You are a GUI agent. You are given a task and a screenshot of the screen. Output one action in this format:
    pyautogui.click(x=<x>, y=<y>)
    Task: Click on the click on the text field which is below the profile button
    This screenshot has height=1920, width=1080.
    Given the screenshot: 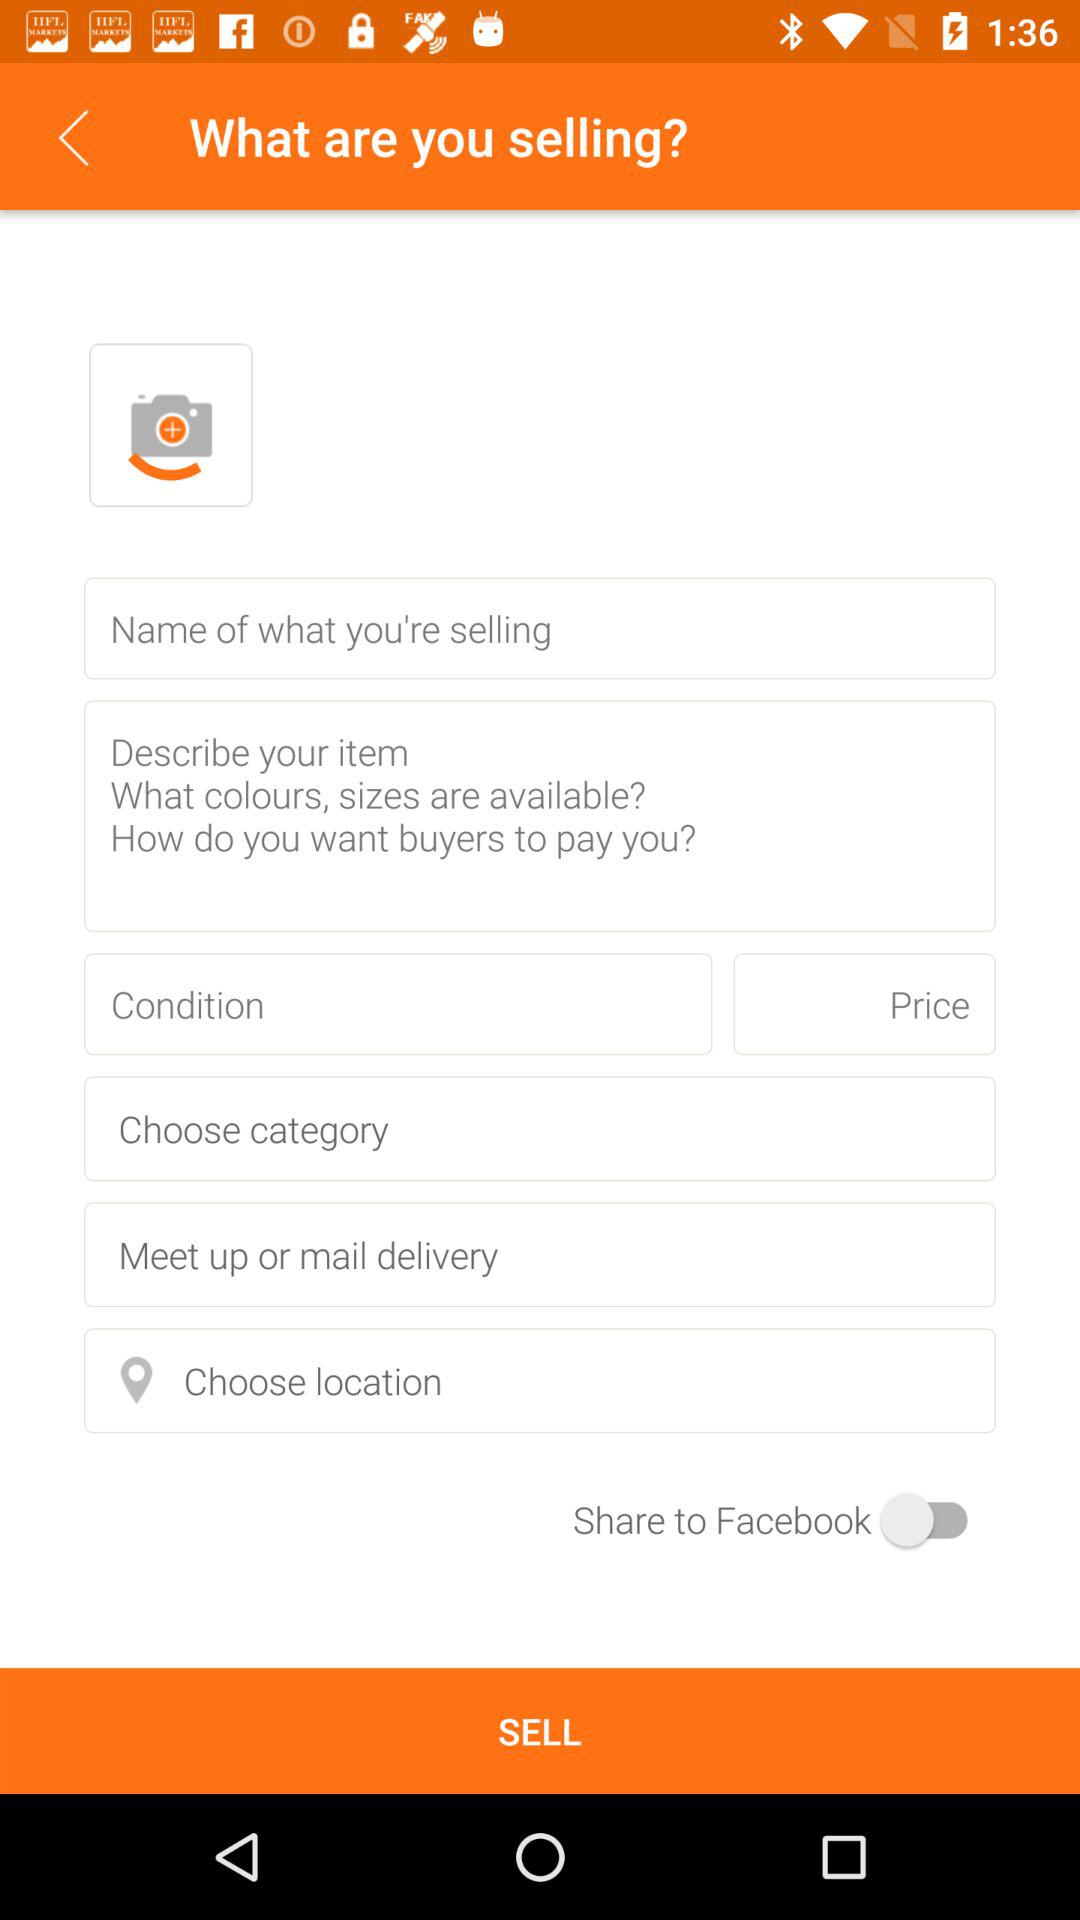 What is the action you would take?
    pyautogui.click(x=540, y=628)
    